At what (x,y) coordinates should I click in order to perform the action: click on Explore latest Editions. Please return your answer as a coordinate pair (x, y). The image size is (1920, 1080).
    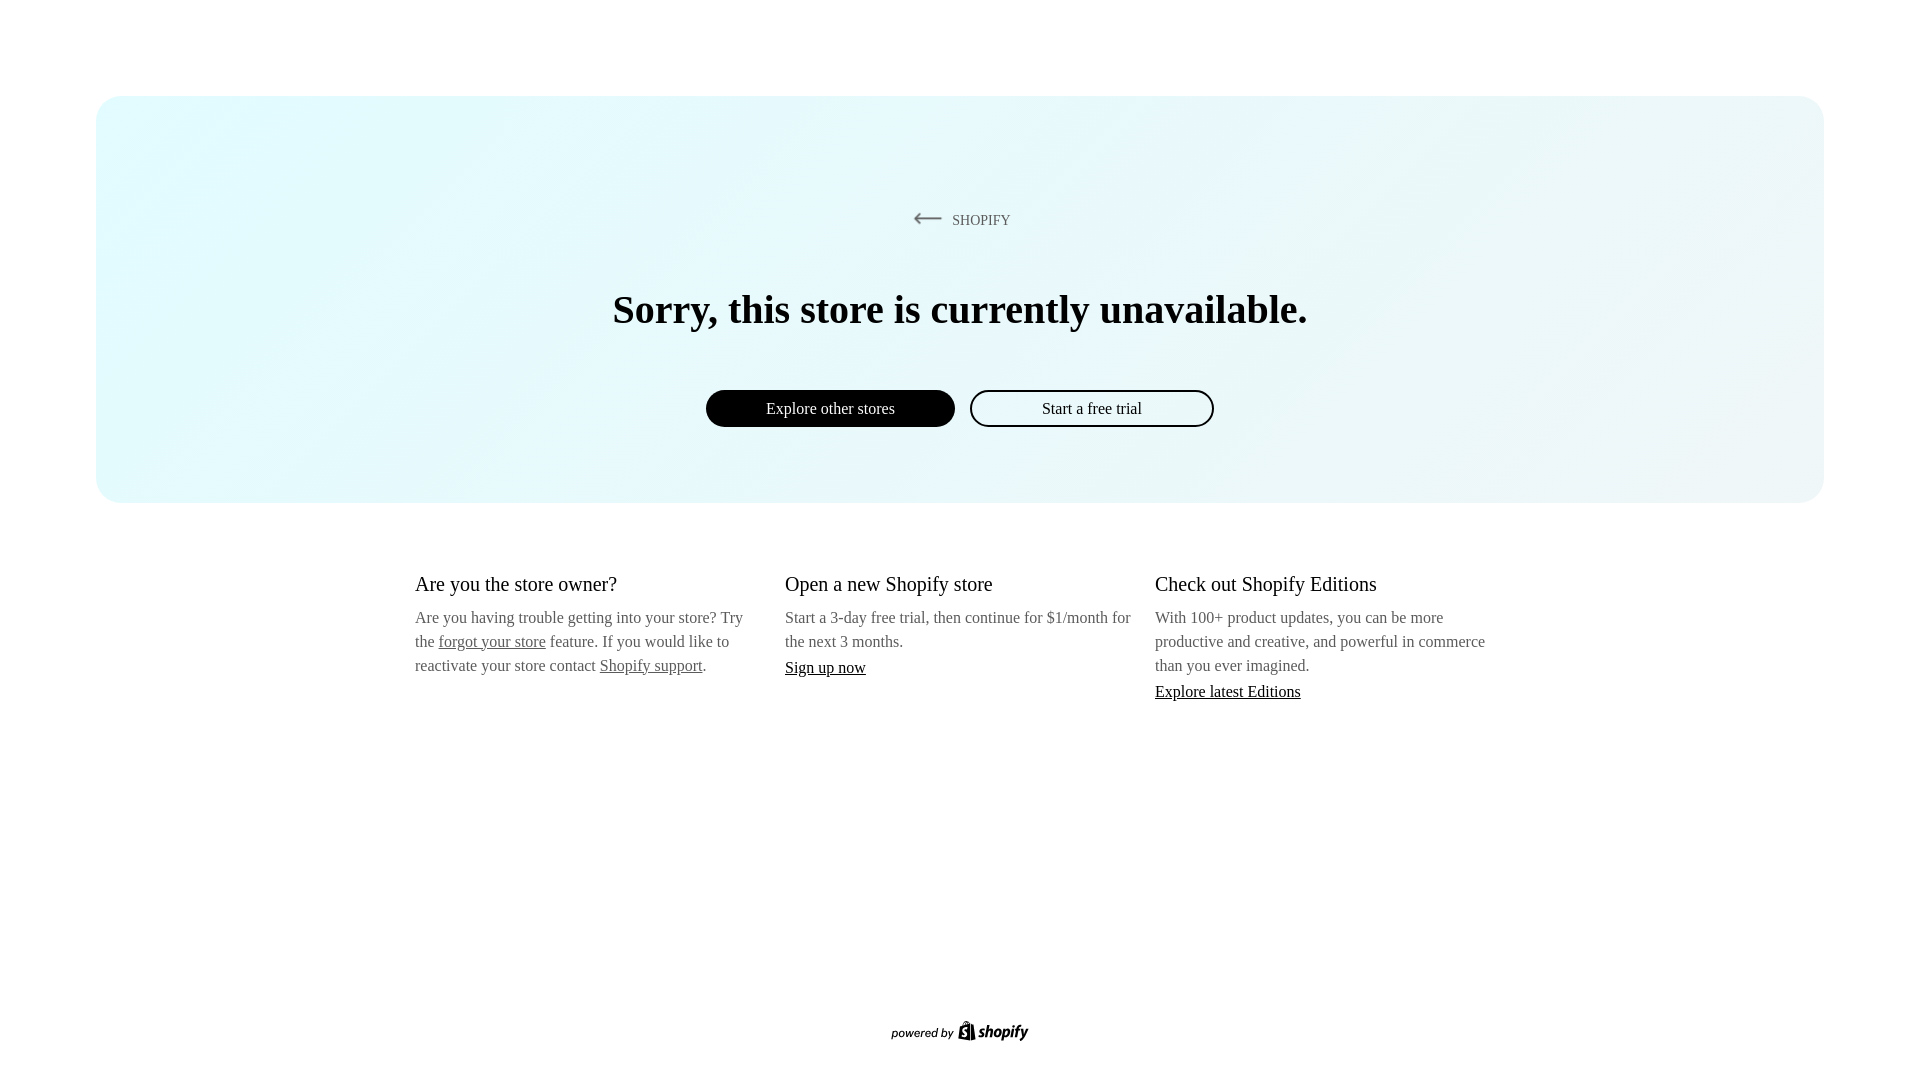
    Looking at the image, I should click on (1228, 690).